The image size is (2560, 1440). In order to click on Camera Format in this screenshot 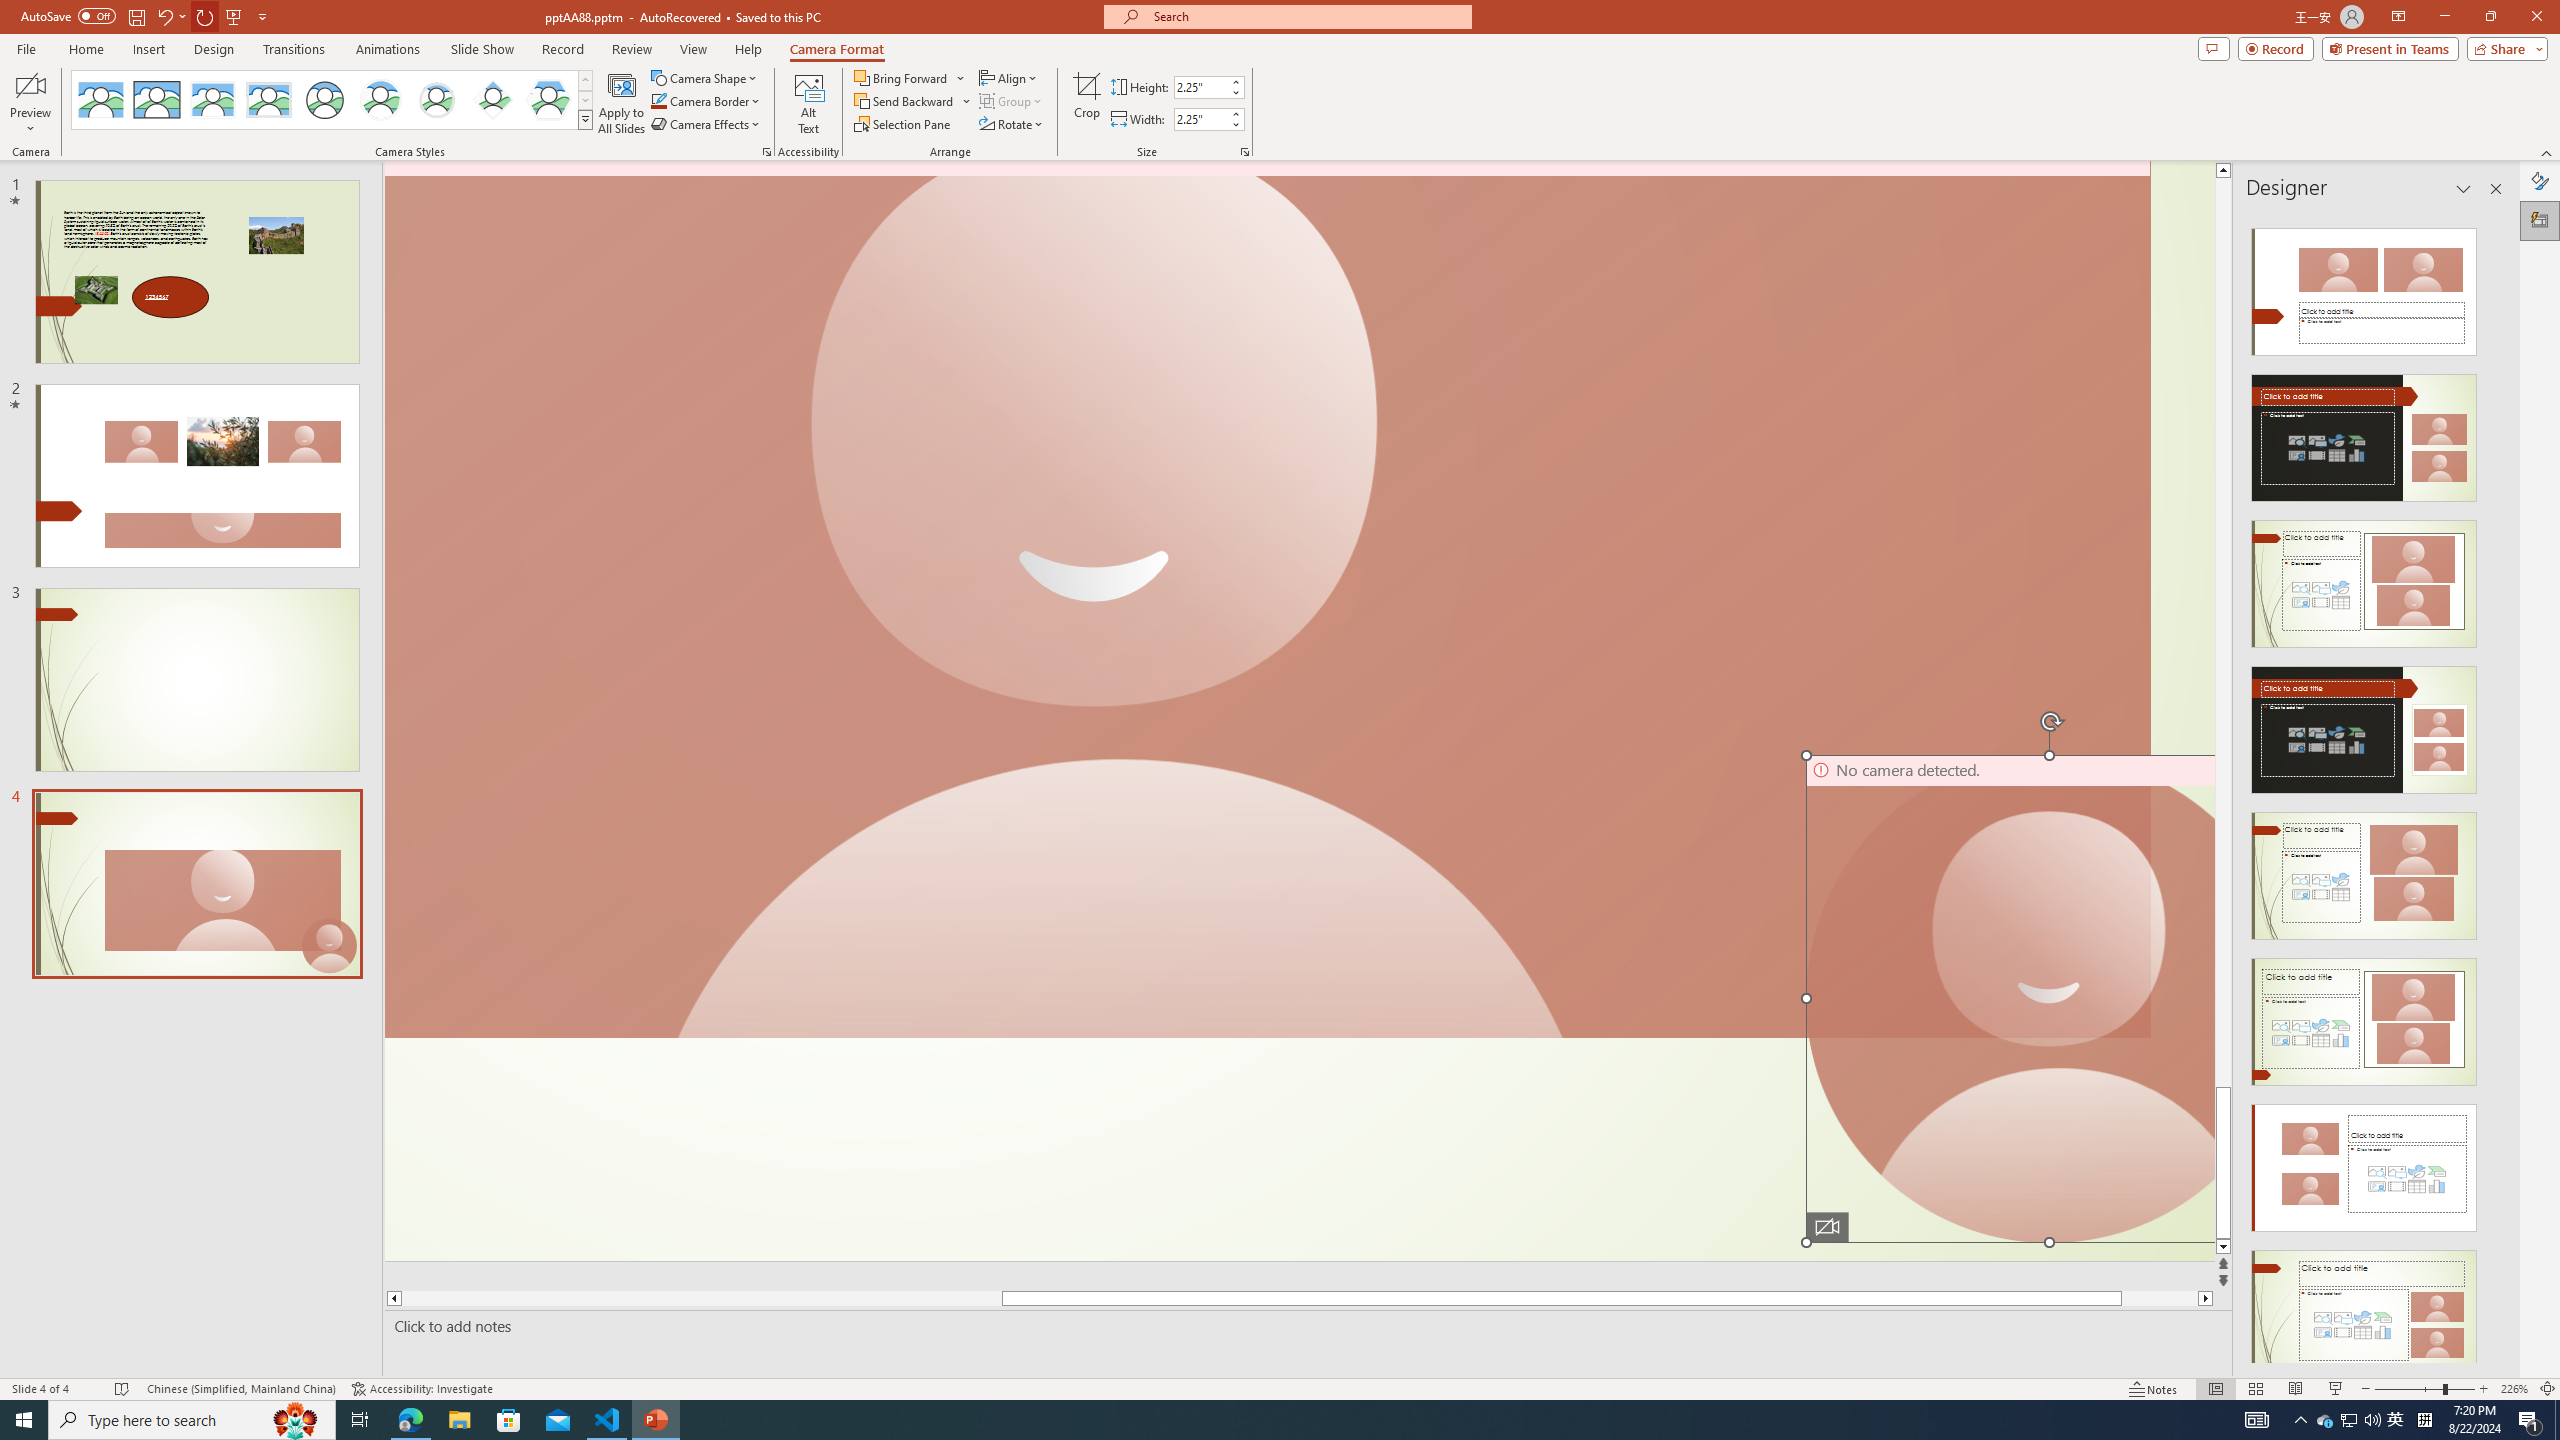, I will do `click(837, 49)`.